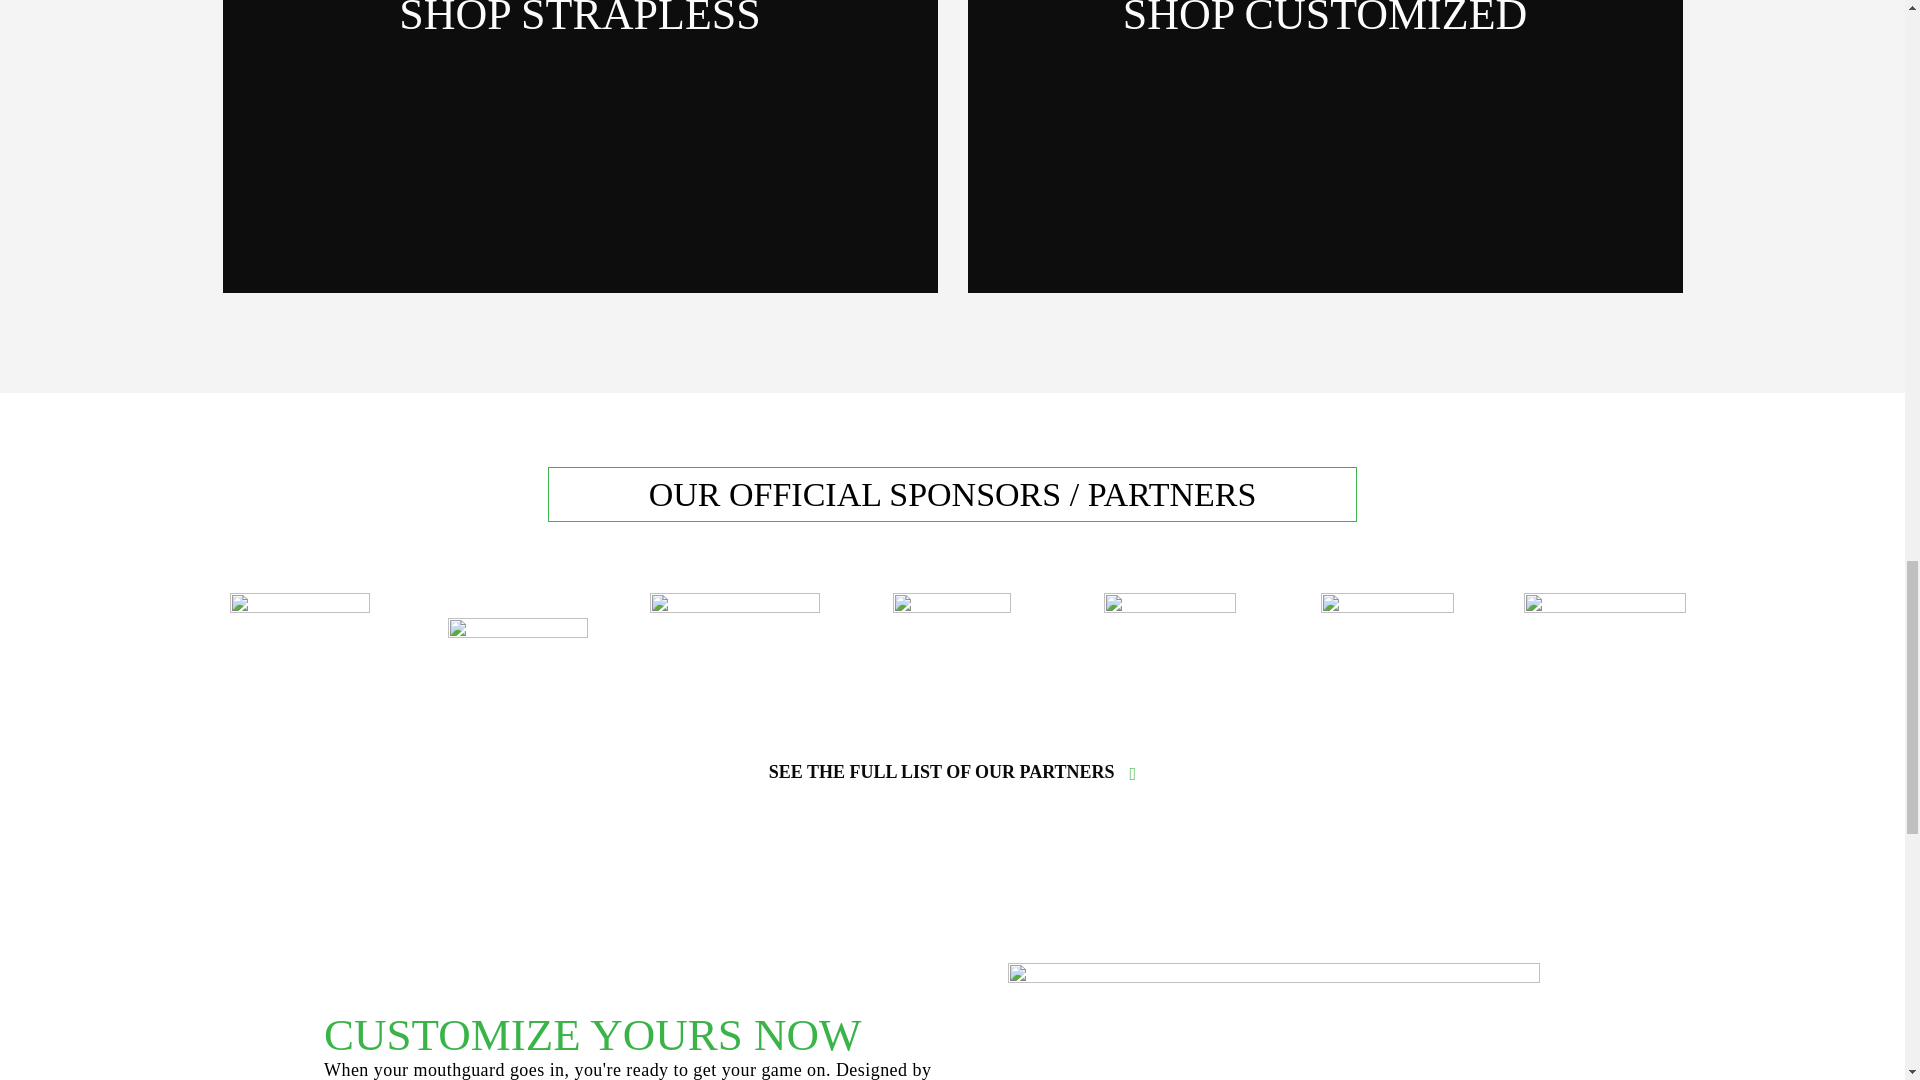 The width and height of the screenshot is (1920, 1080). I want to click on SHOP CUSTOMIZED, so click(1326, 19).